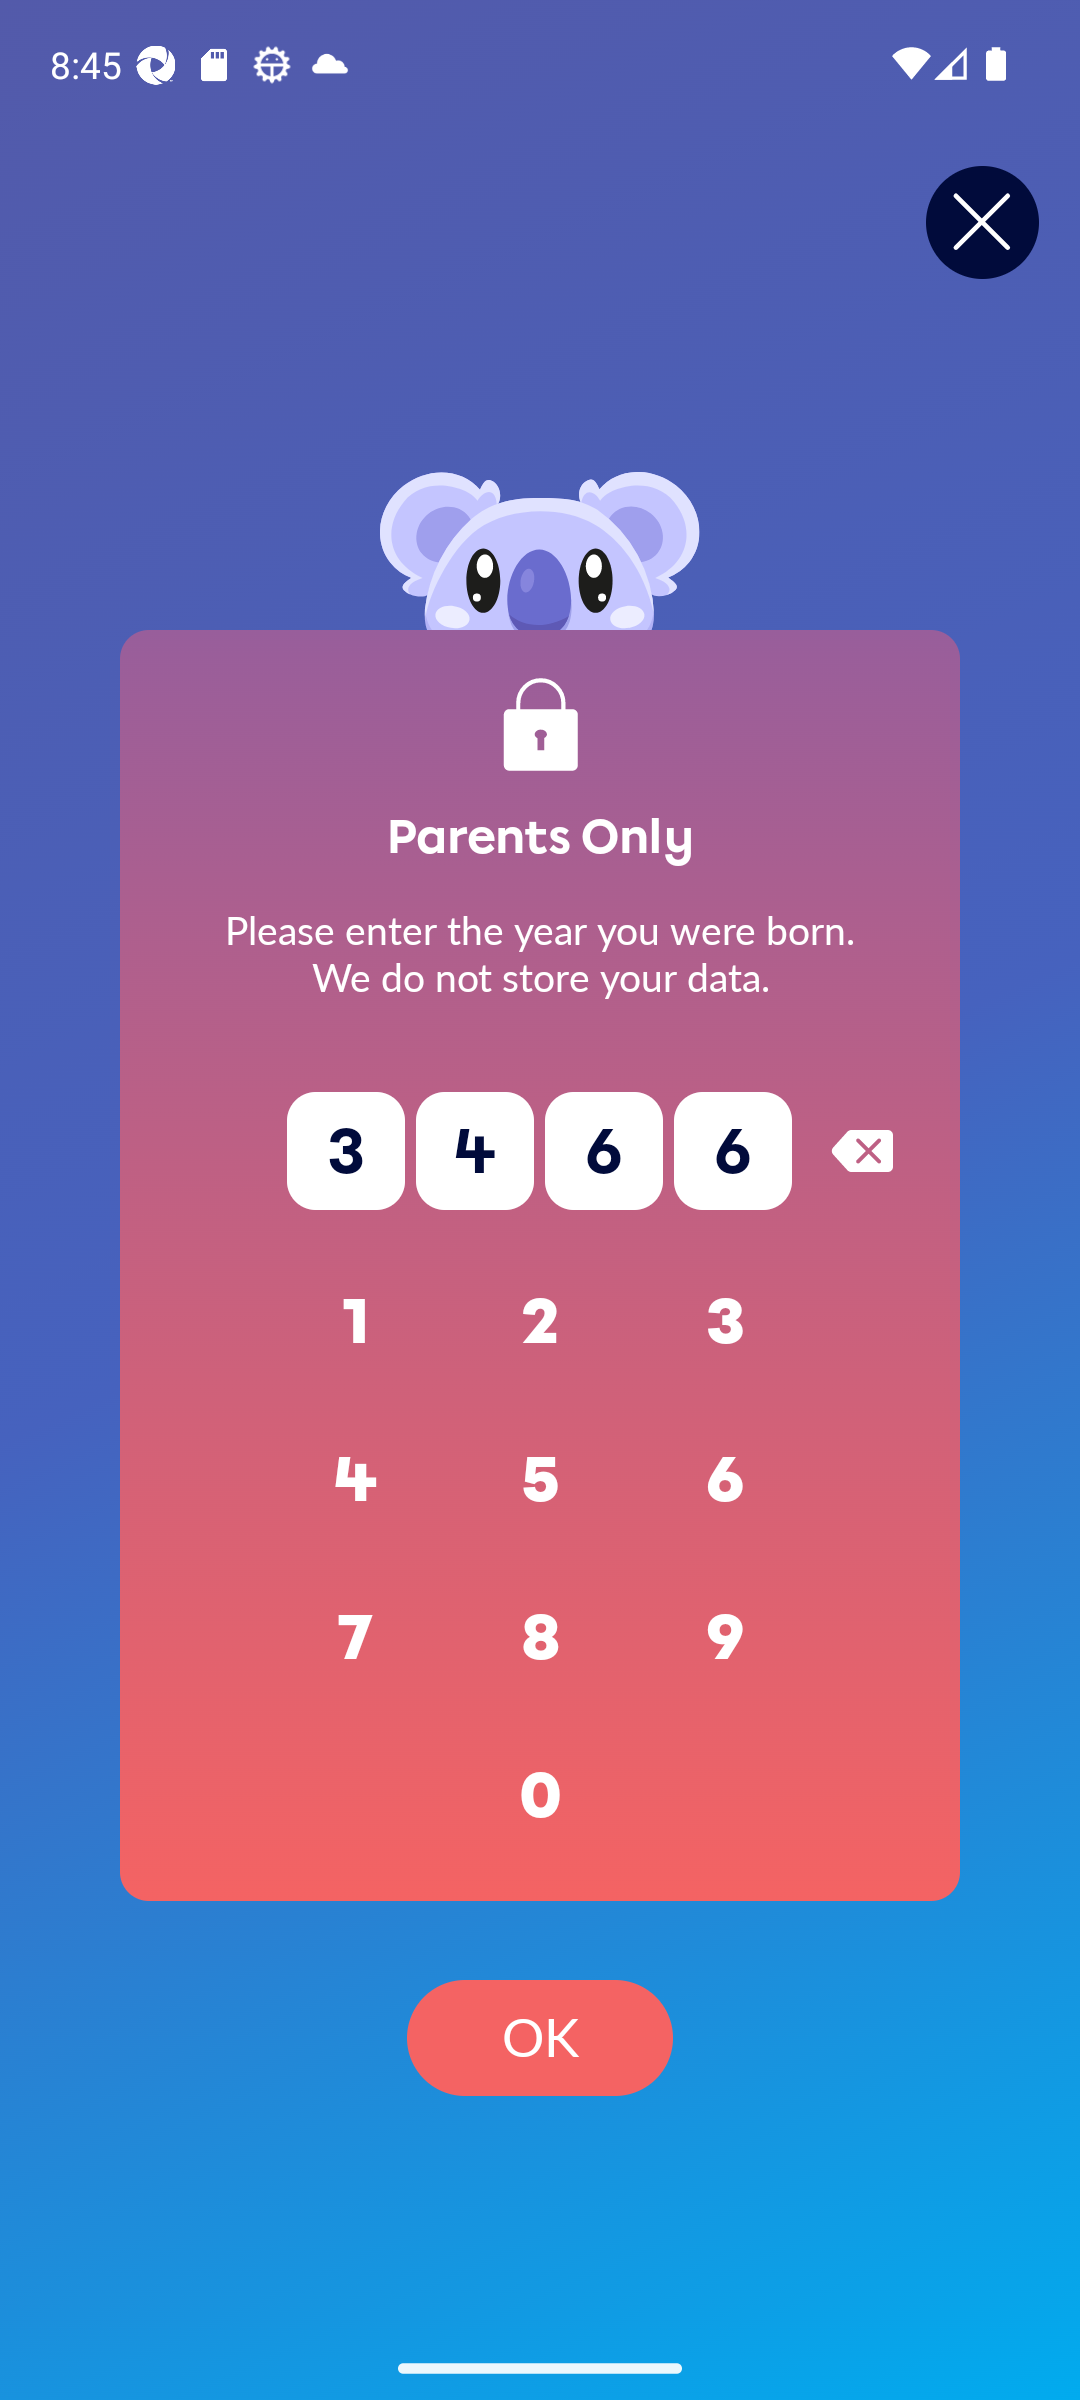  What do you see at coordinates (540, 1638) in the screenshot?
I see `8` at bounding box center [540, 1638].